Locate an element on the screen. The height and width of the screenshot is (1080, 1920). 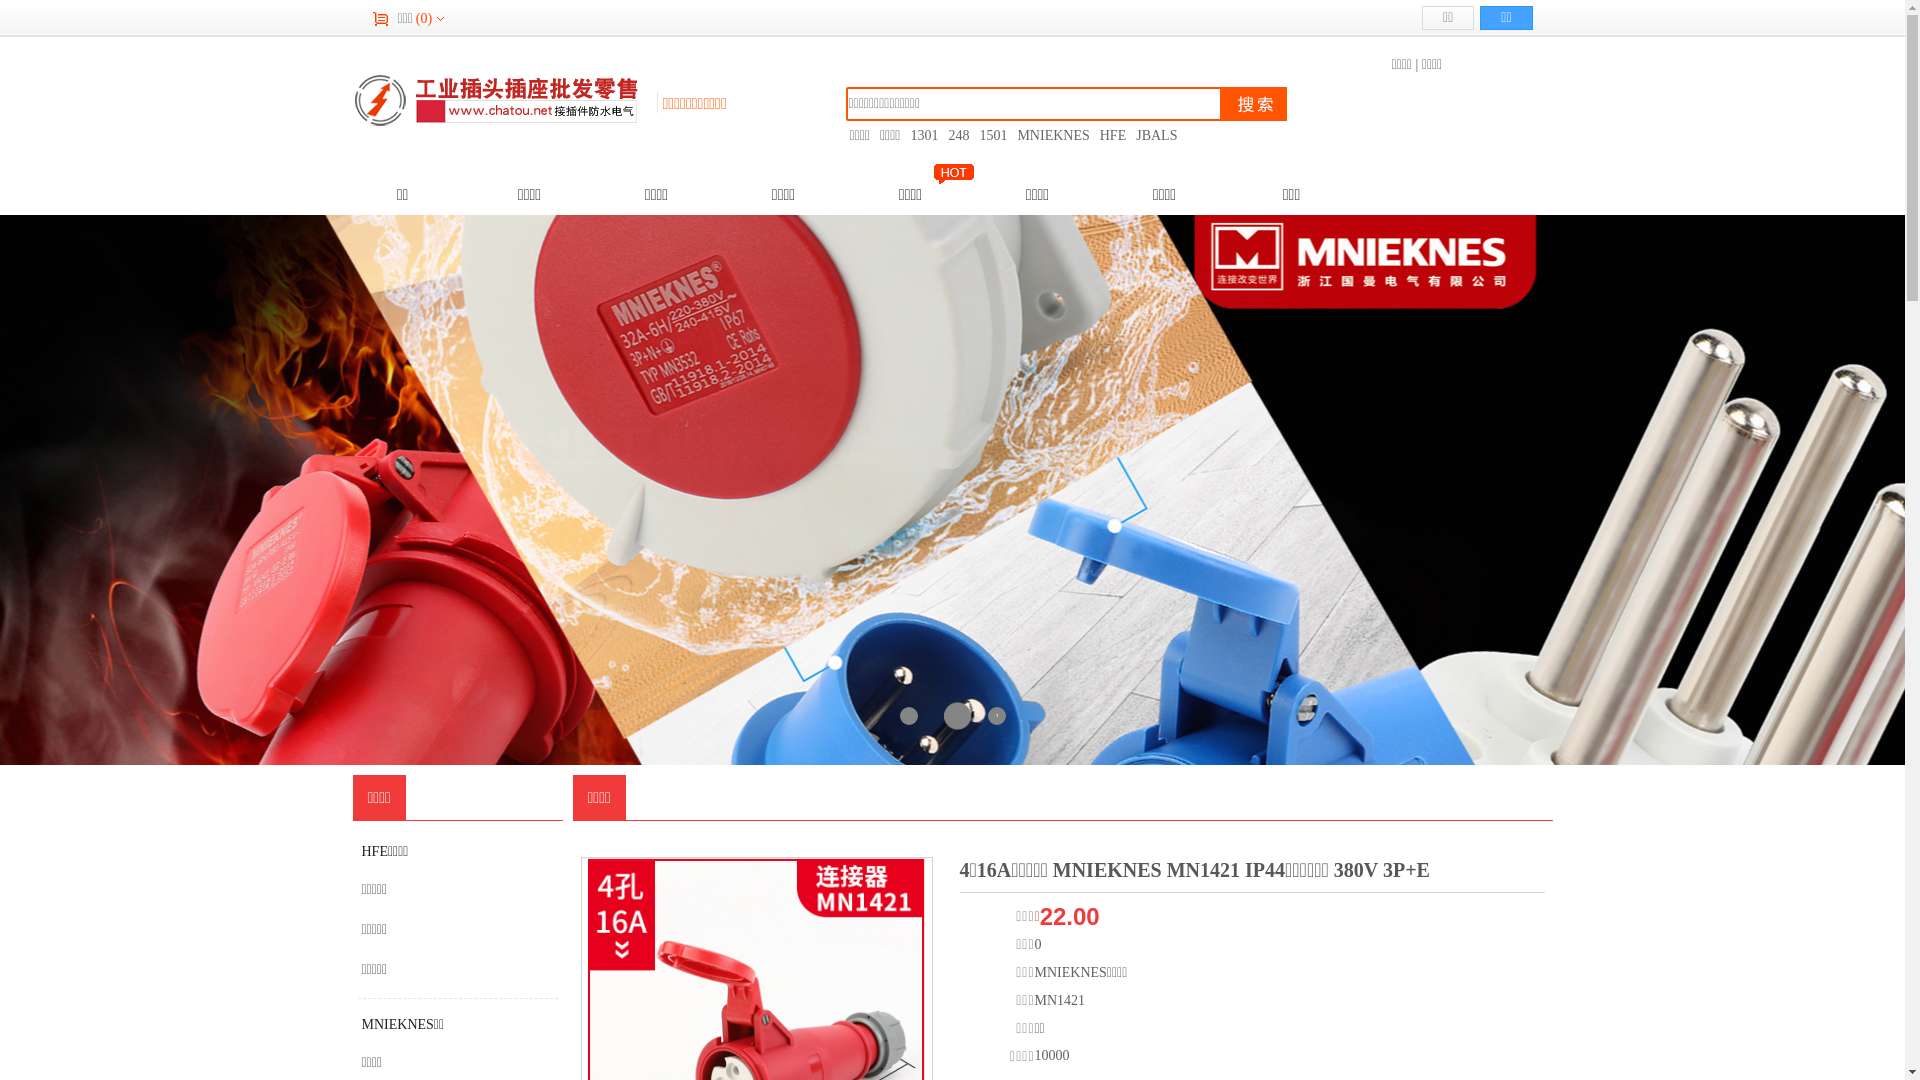
JBALS is located at coordinates (1156, 136).